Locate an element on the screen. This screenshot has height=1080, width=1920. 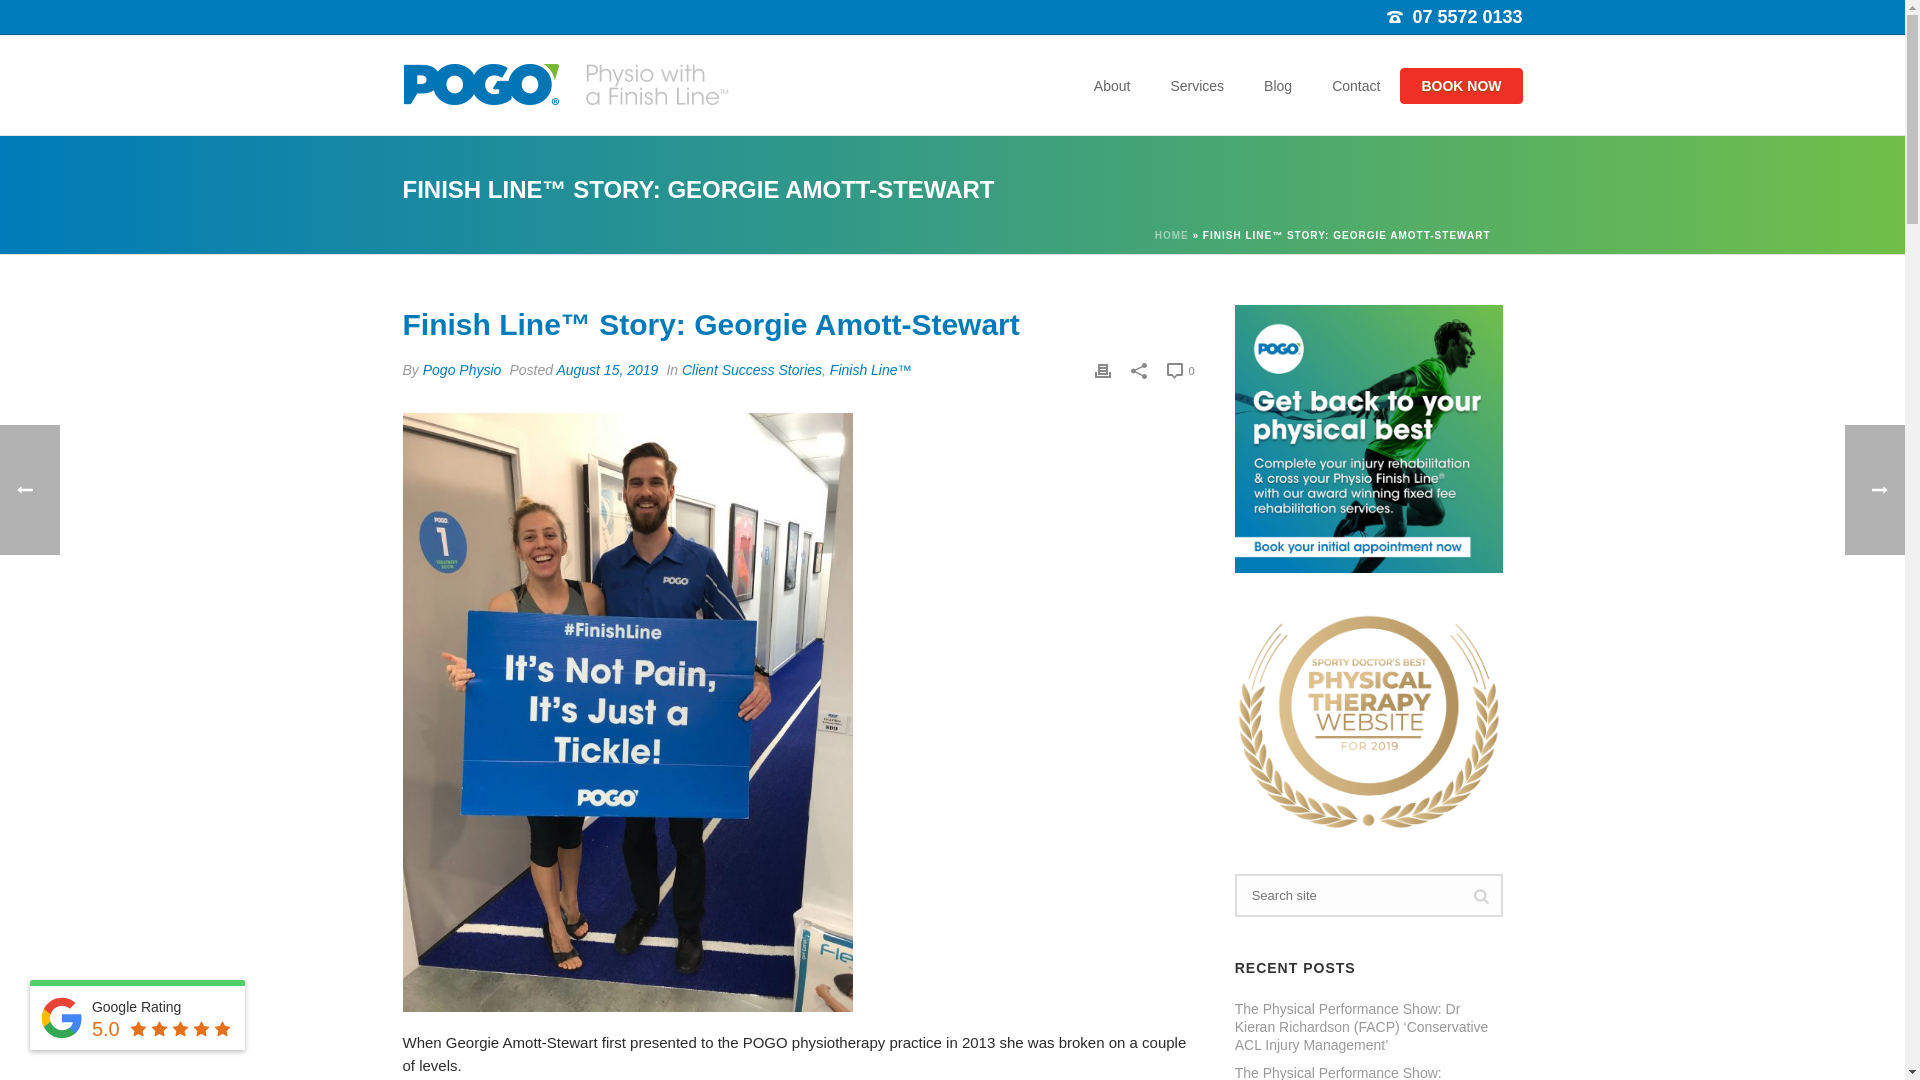
Posts by Pogo Physio is located at coordinates (462, 370).